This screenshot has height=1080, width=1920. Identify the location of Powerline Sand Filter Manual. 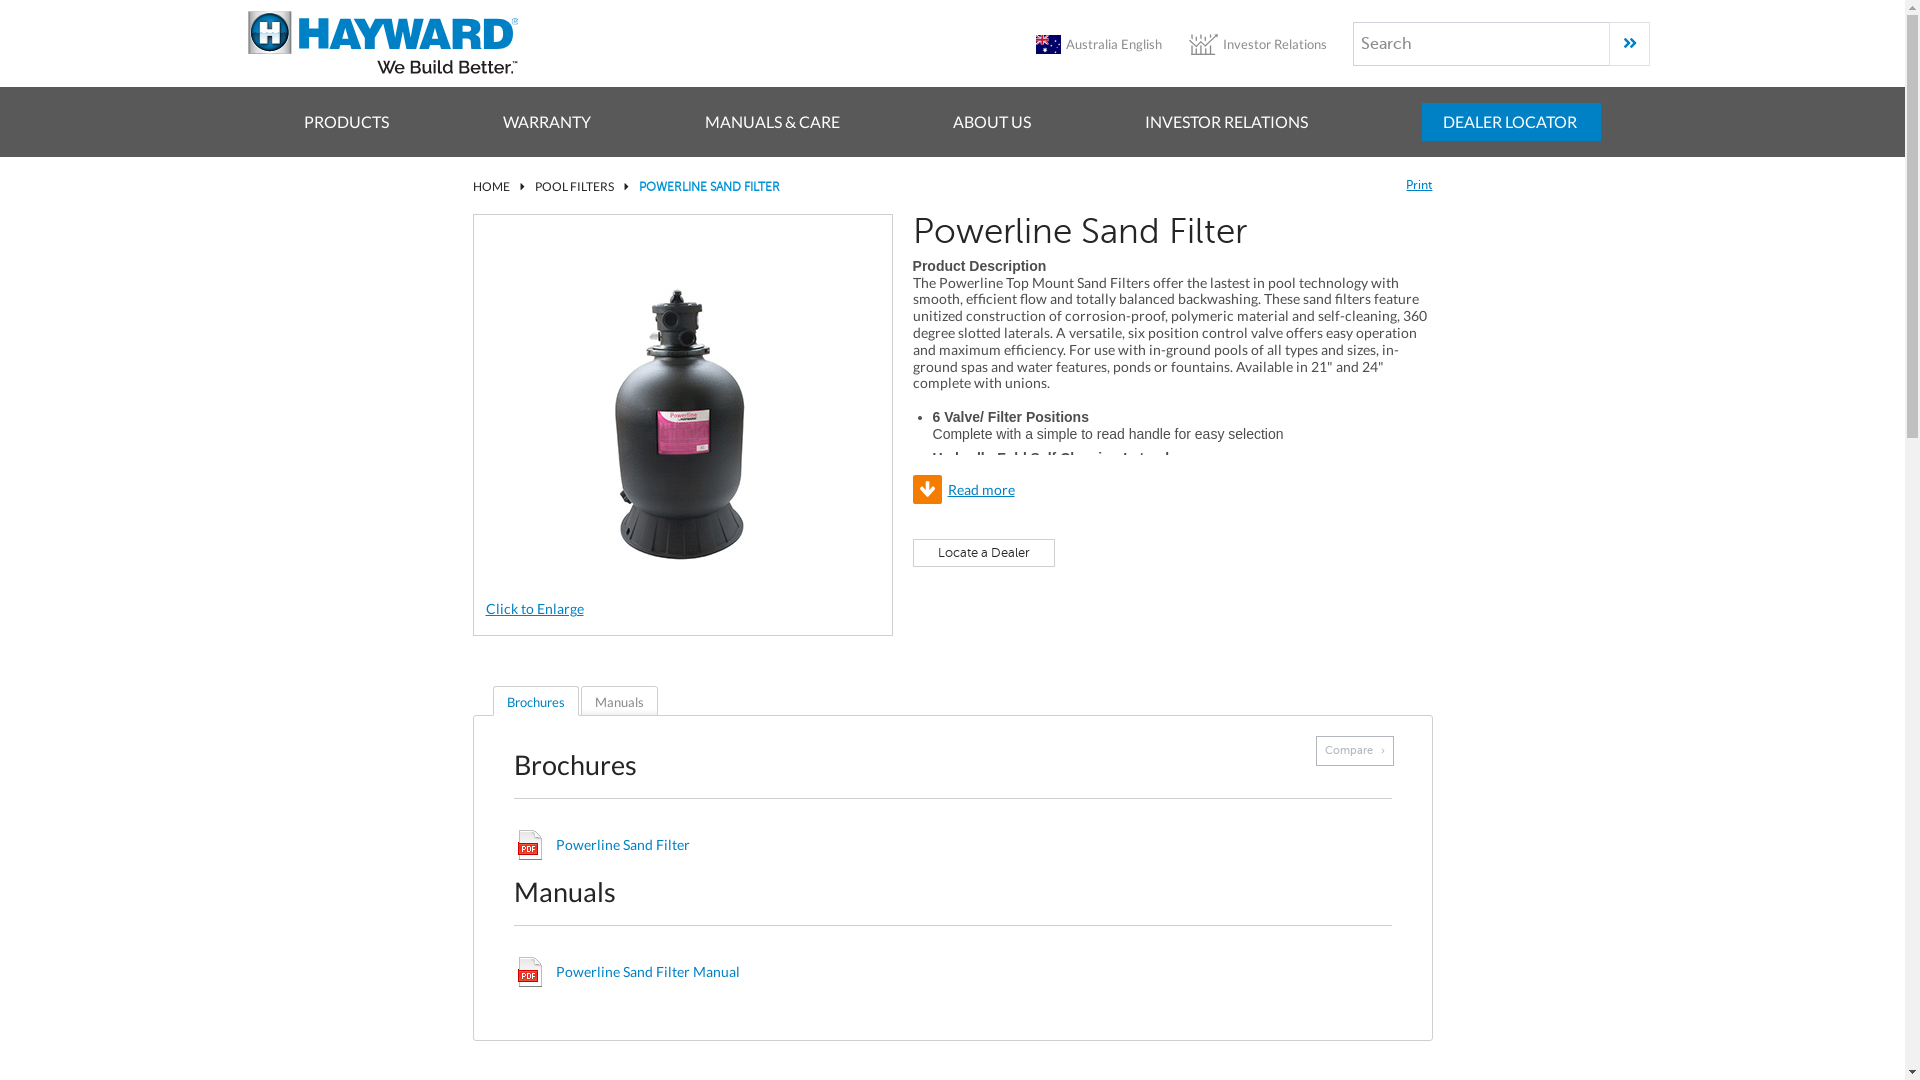
(648, 972).